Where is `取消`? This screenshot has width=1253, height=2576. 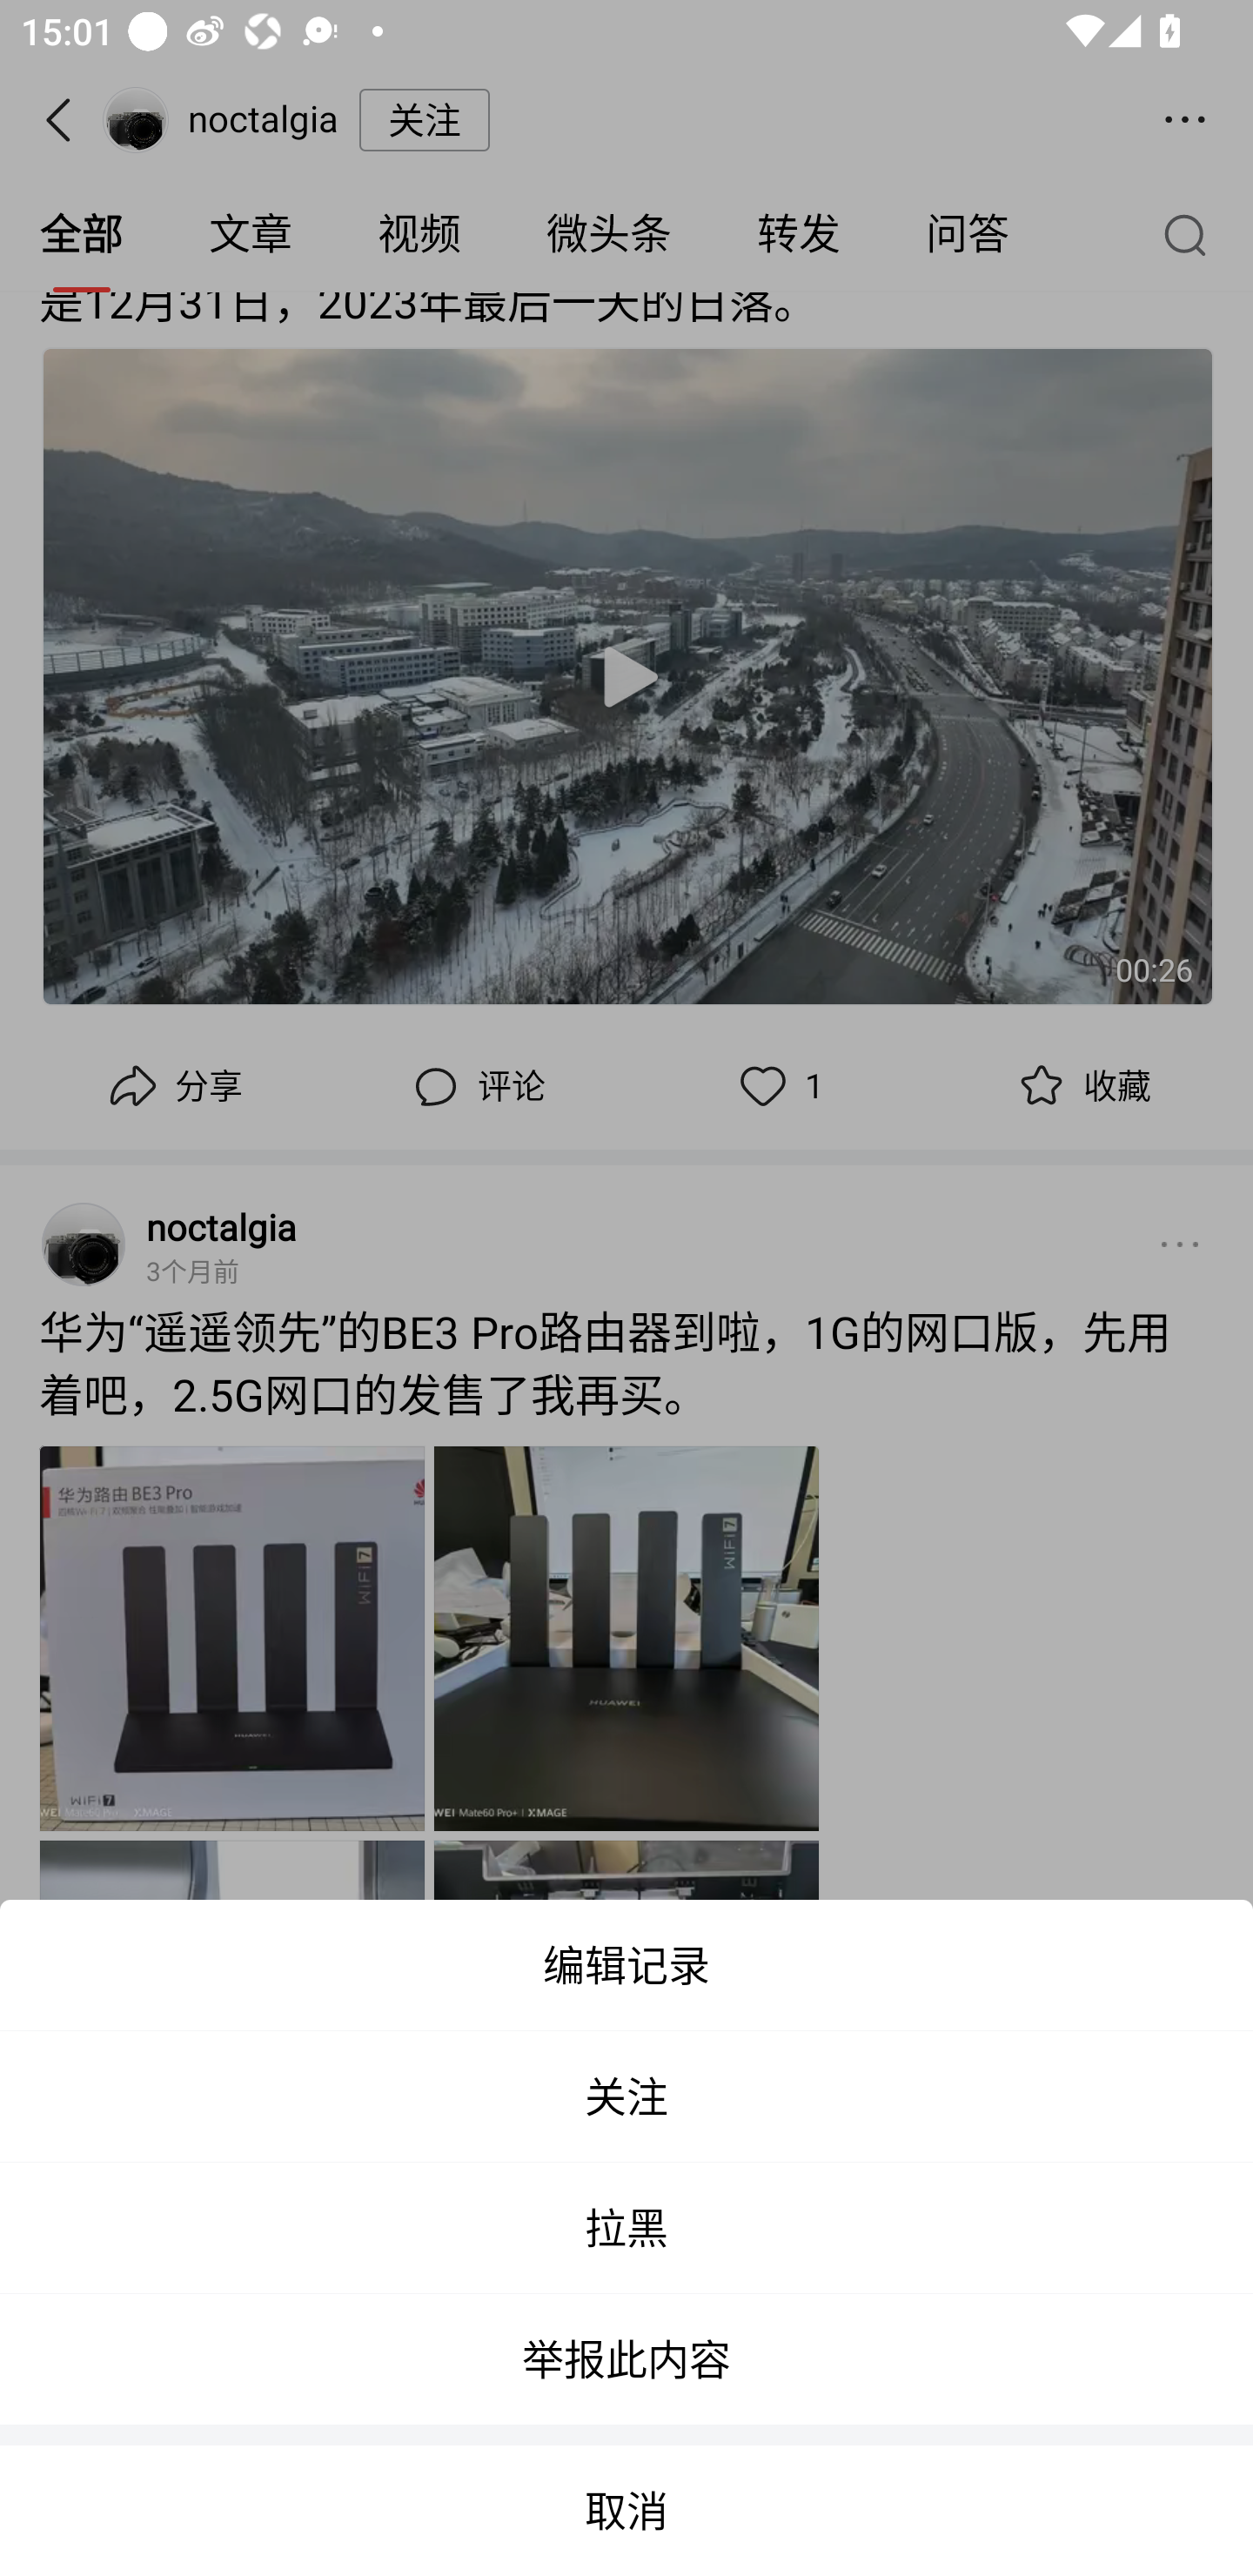 取消 is located at coordinates (626, 2510).